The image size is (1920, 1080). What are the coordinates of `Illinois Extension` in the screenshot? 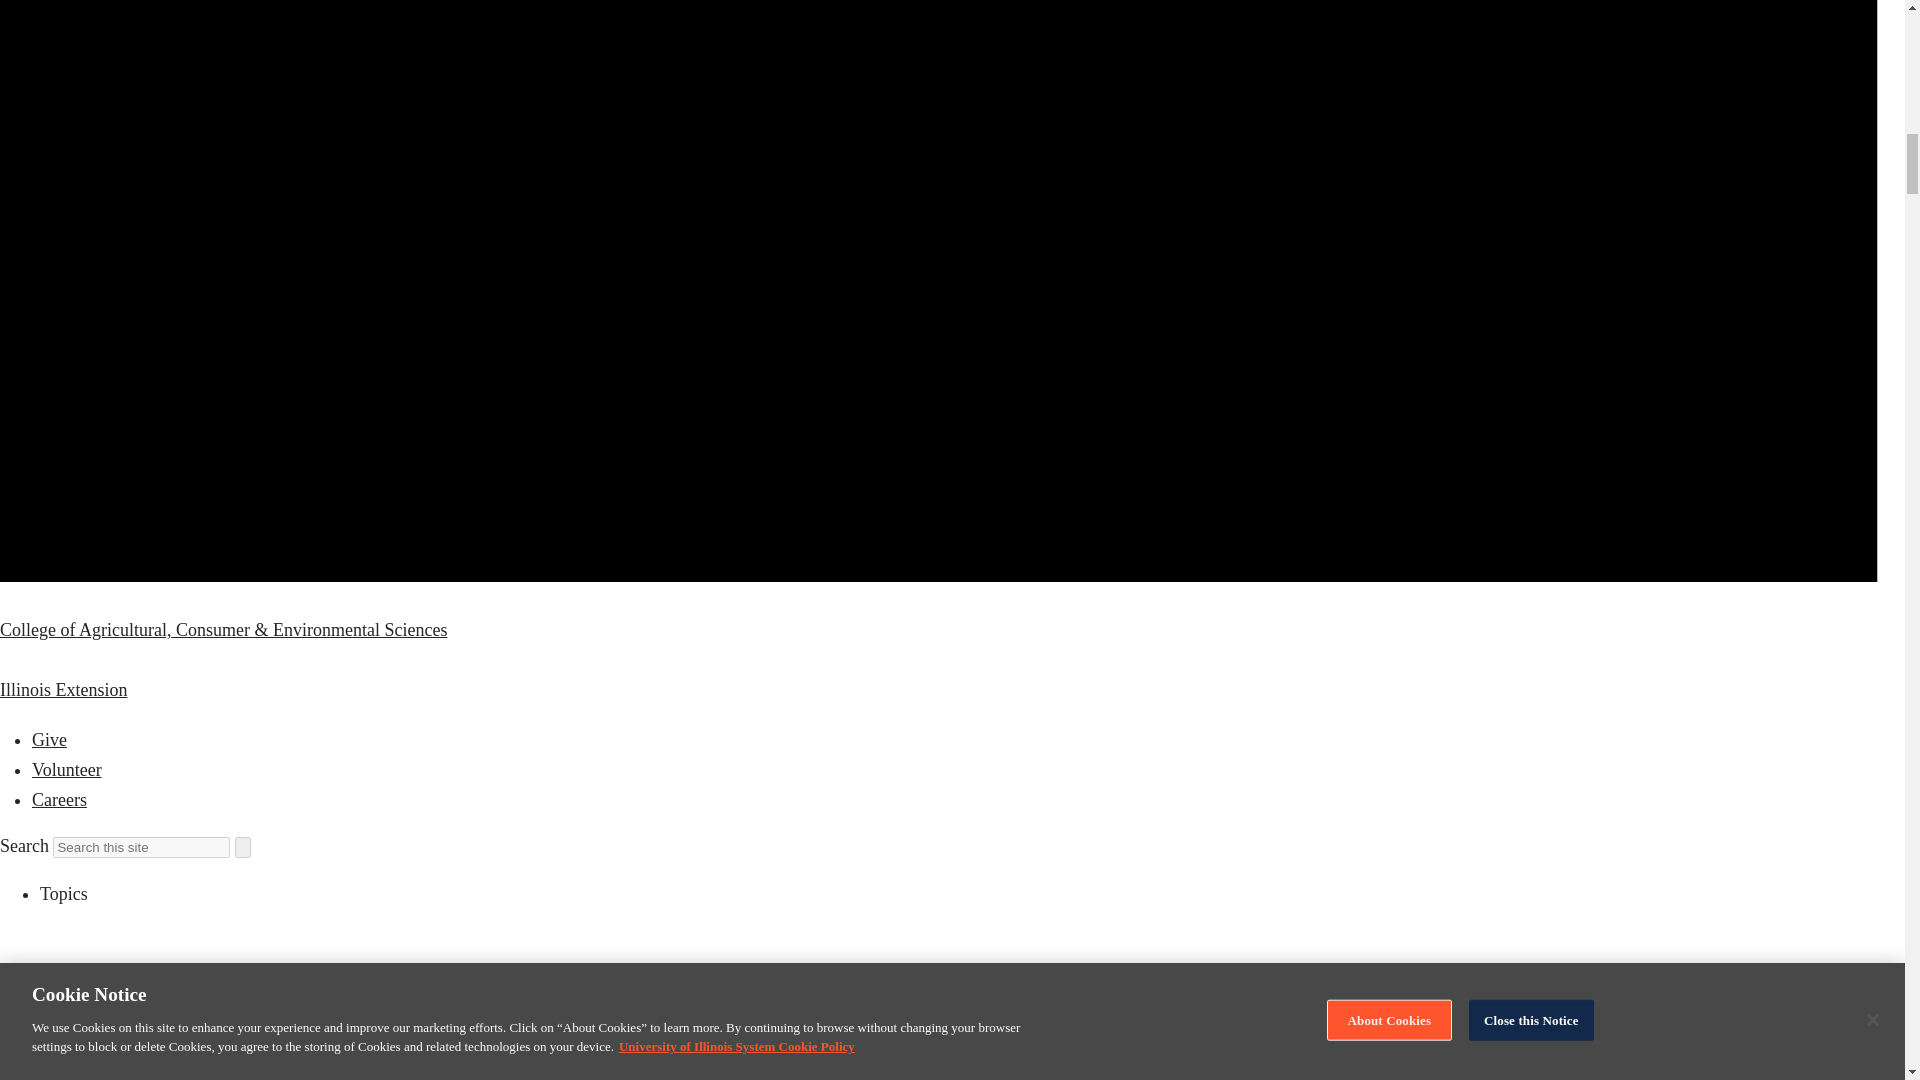 It's located at (64, 690).